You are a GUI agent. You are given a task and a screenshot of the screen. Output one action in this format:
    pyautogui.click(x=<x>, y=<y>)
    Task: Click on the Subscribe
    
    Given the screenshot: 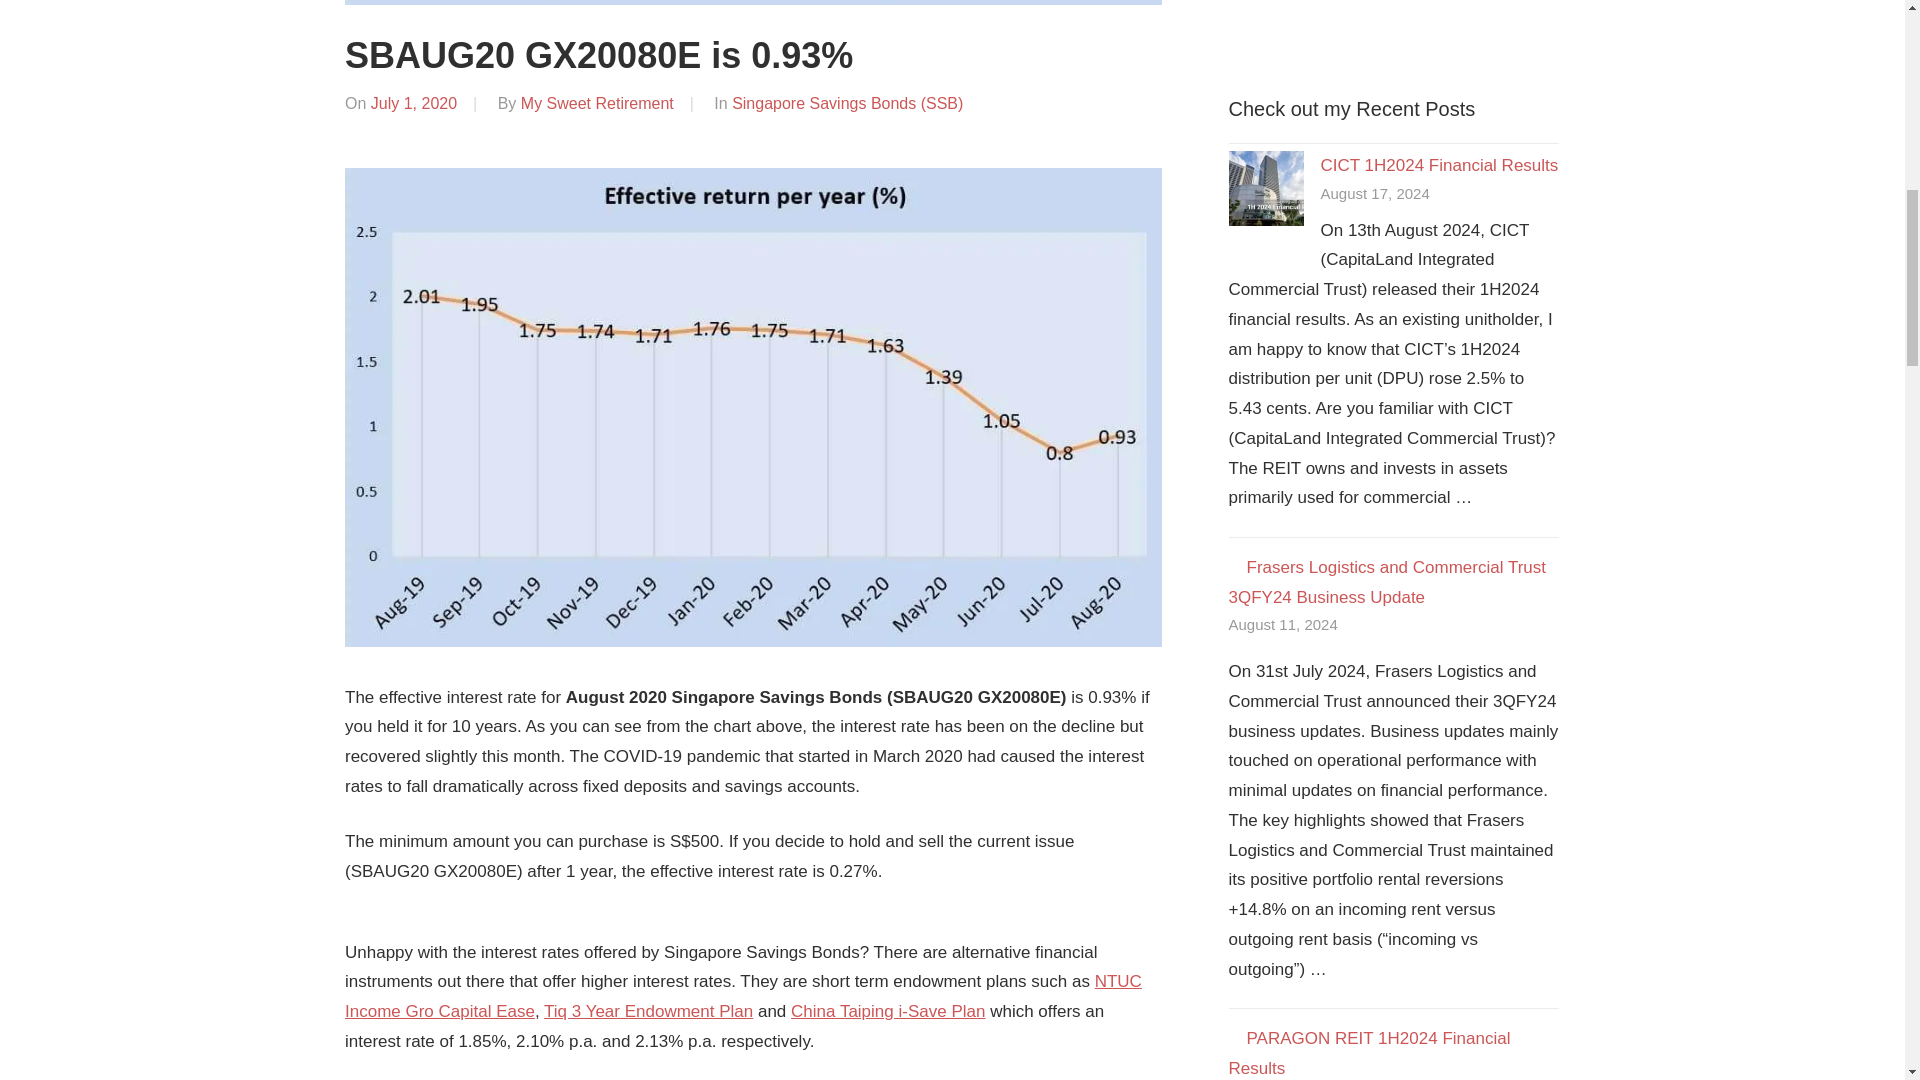 What is the action you would take?
    pyautogui.click(x=1294, y=2)
    